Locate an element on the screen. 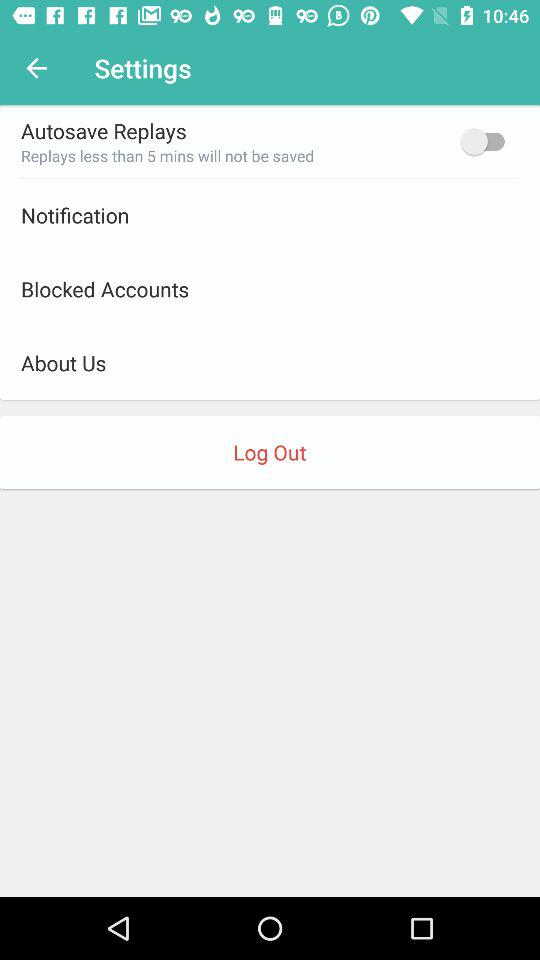  toggle autosave option is located at coordinates (488, 141).